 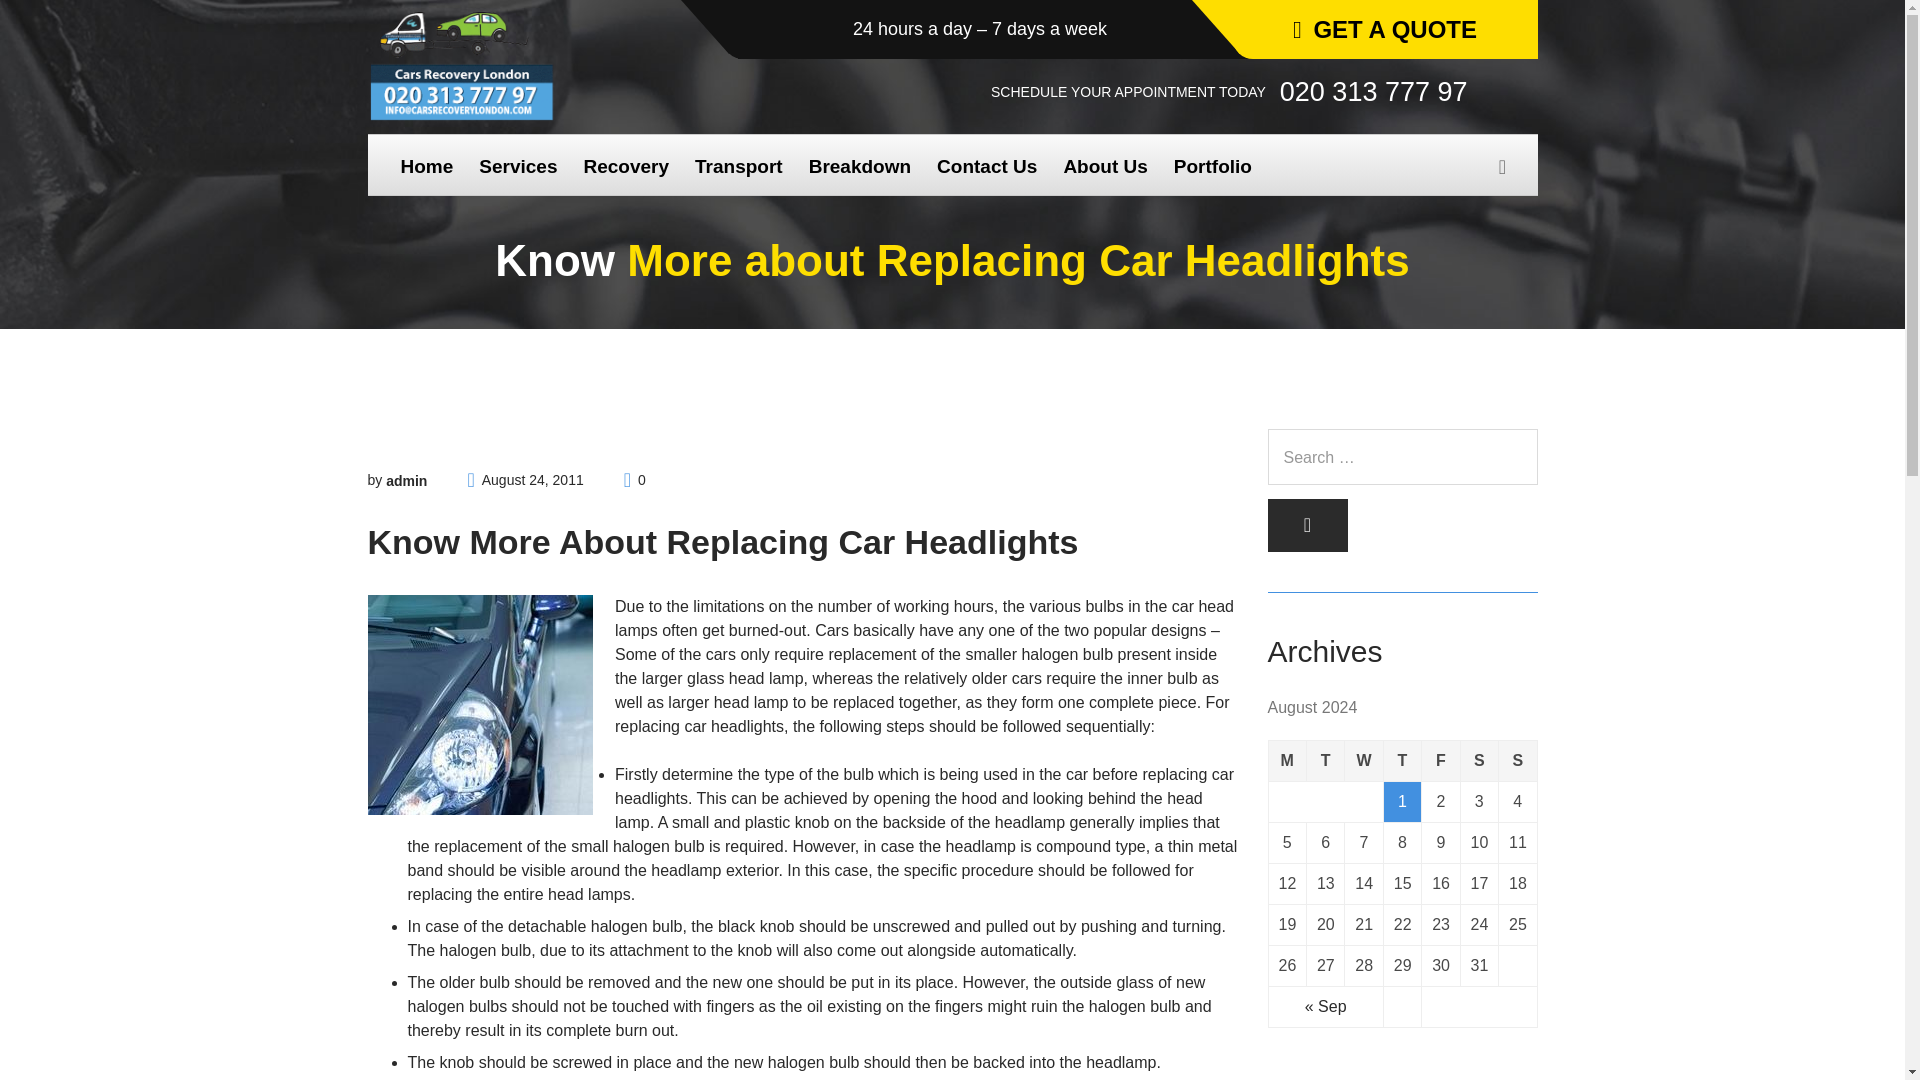 I want to click on Monday, so click(x=1286, y=760).